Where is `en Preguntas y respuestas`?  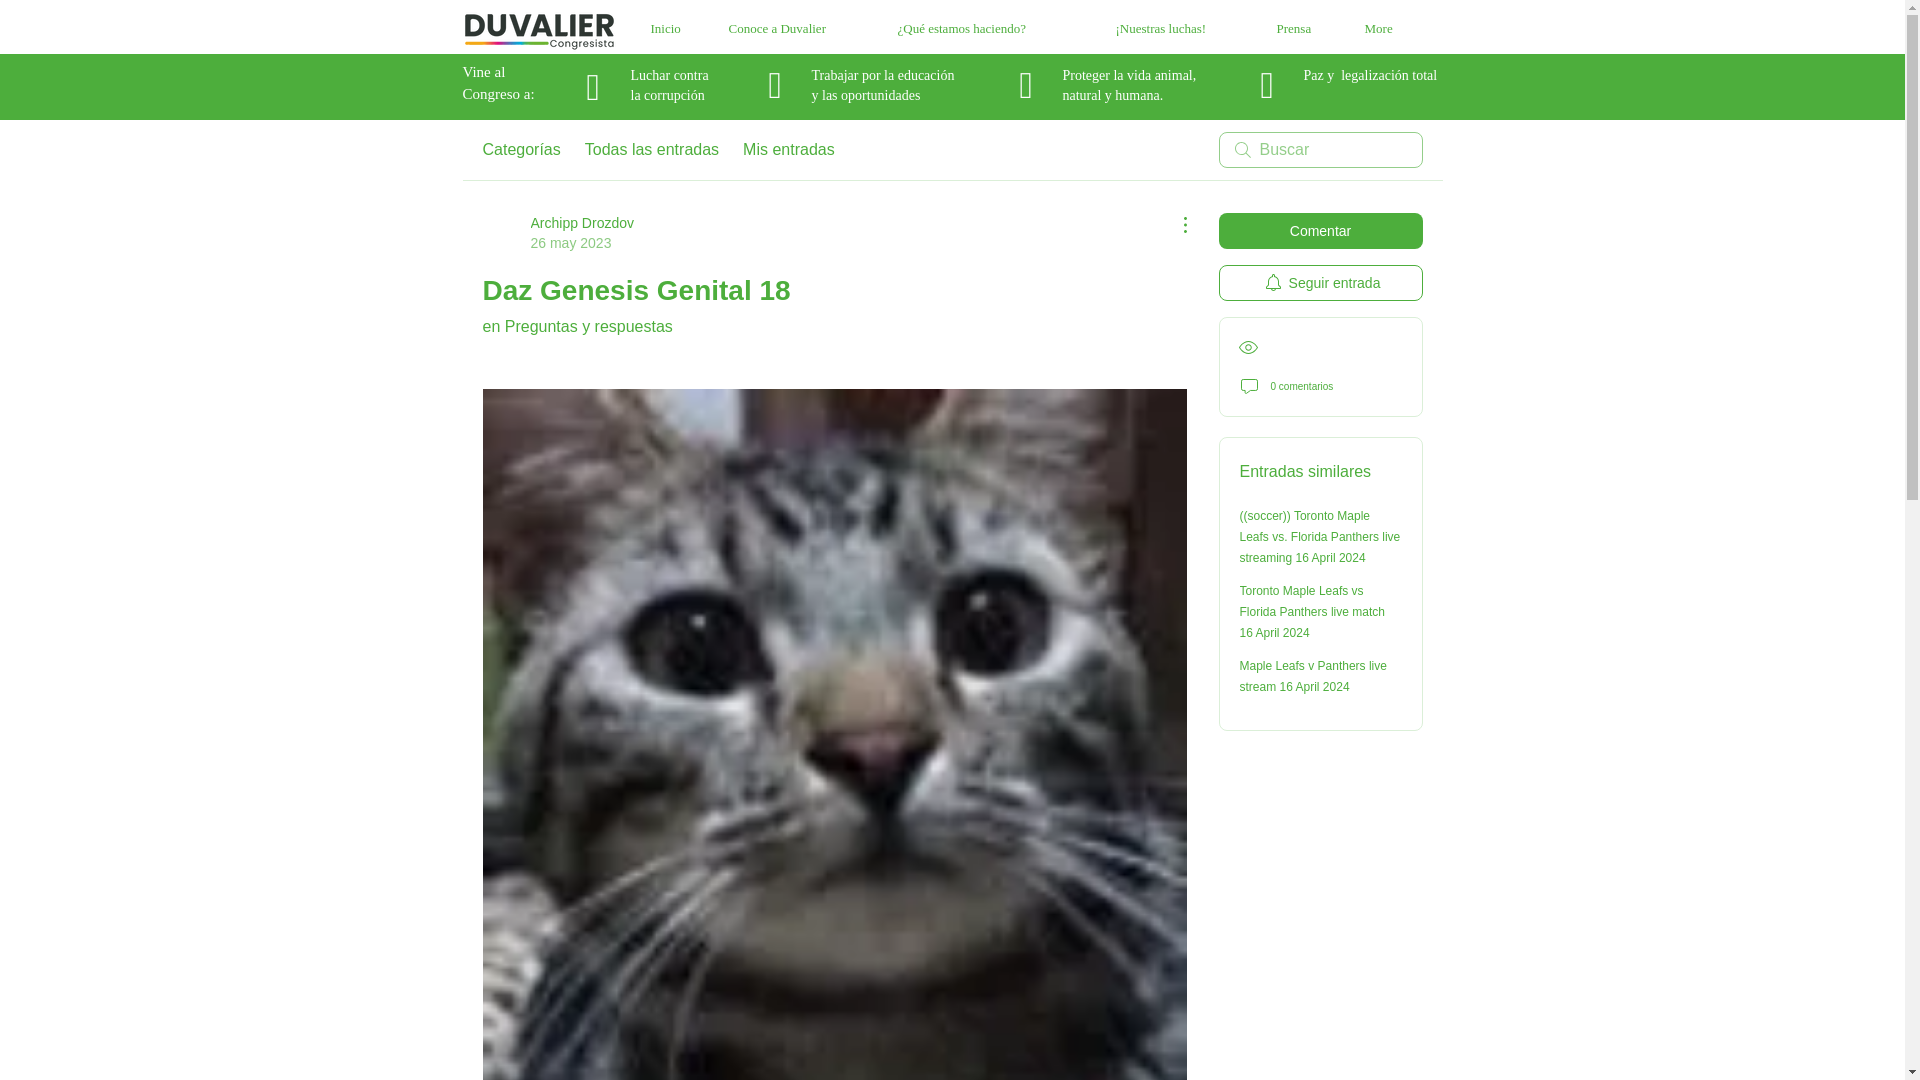
en Preguntas y respuestas is located at coordinates (576, 326).